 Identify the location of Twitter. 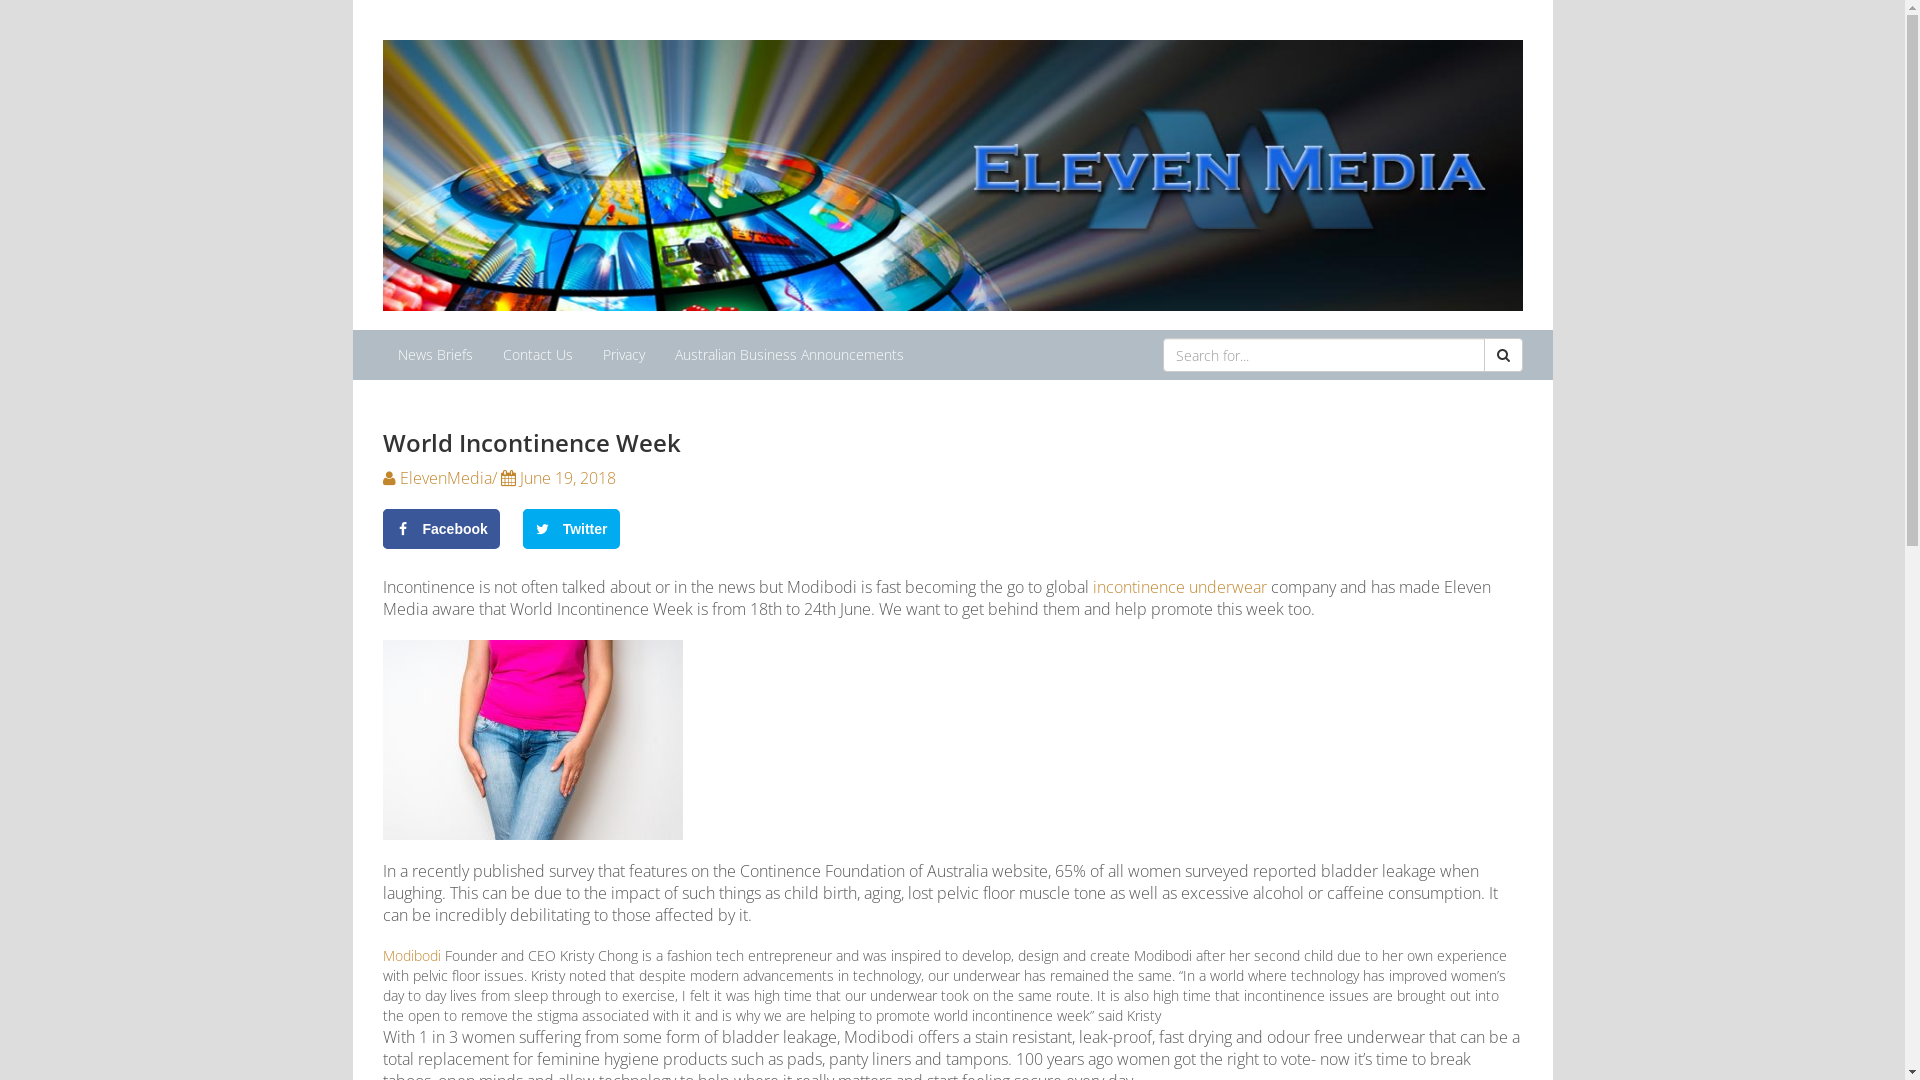
(572, 528).